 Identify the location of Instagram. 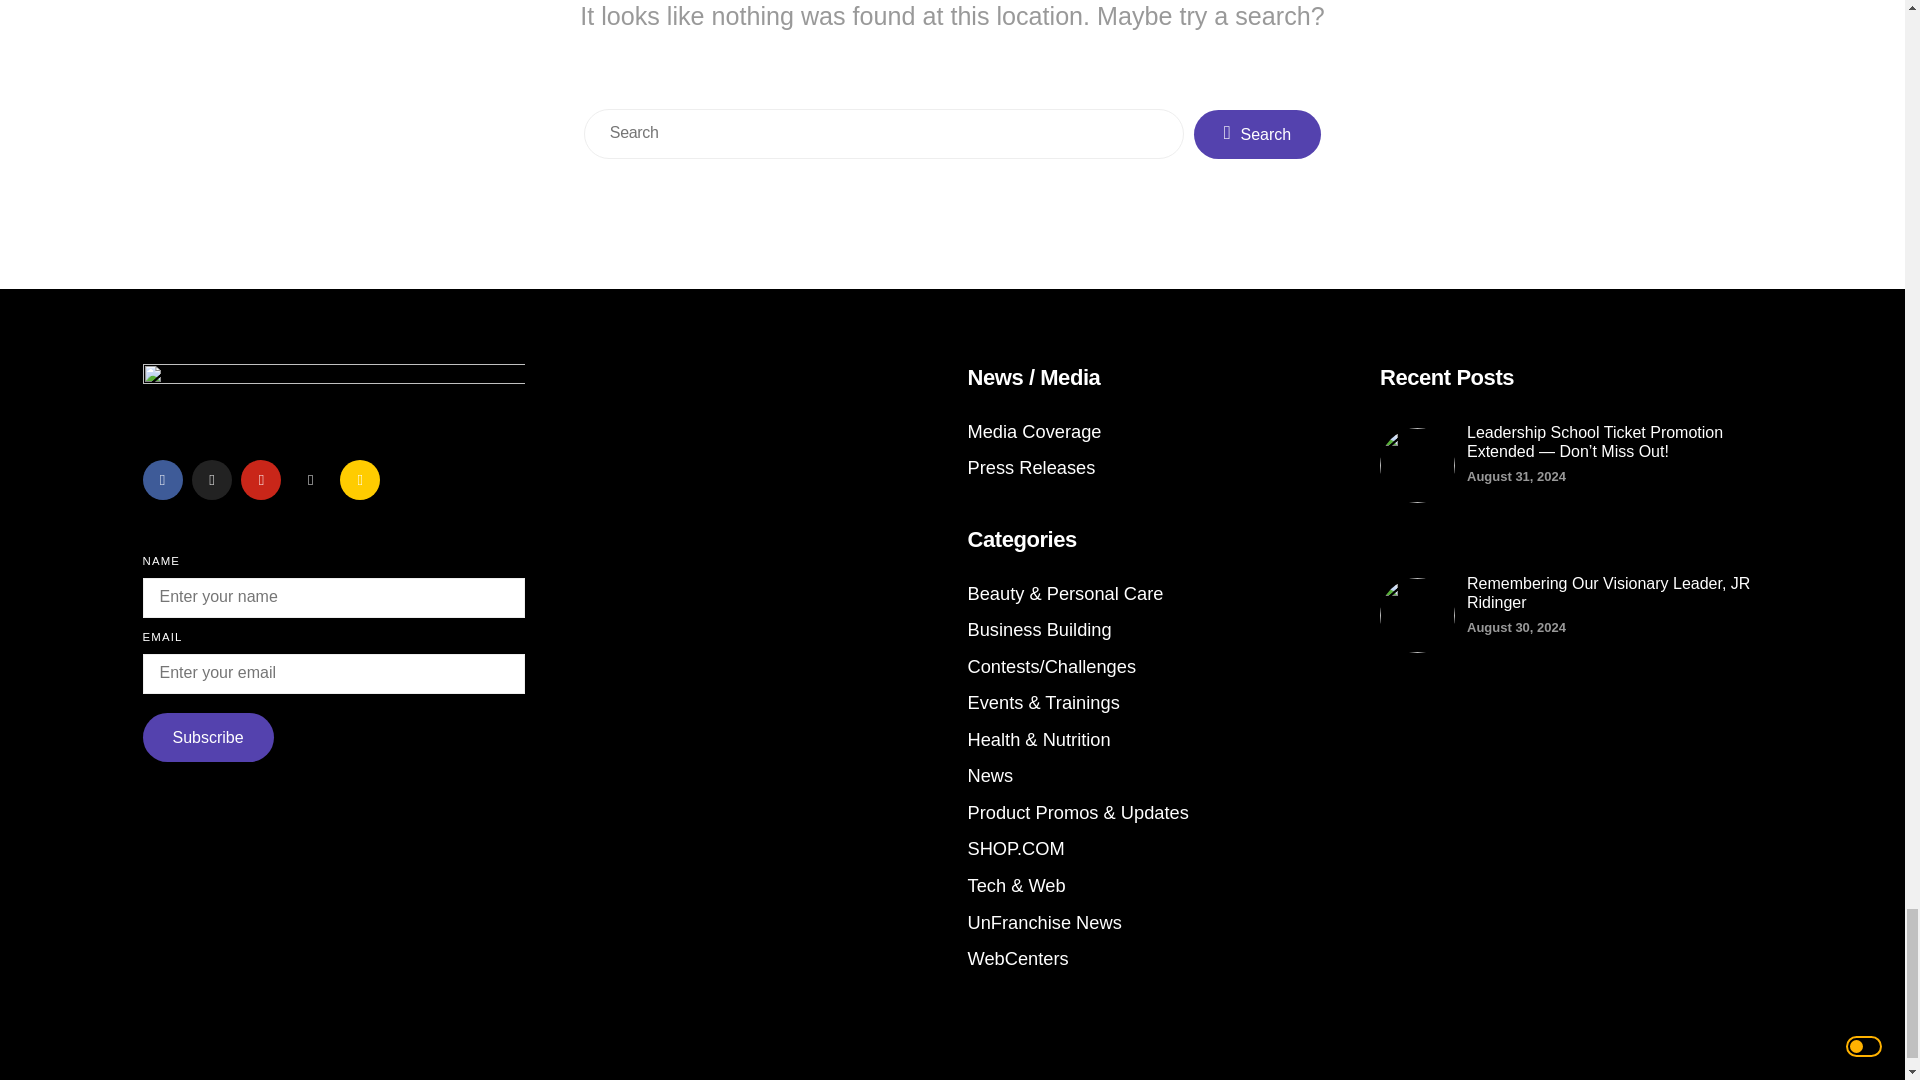
(310, 480).